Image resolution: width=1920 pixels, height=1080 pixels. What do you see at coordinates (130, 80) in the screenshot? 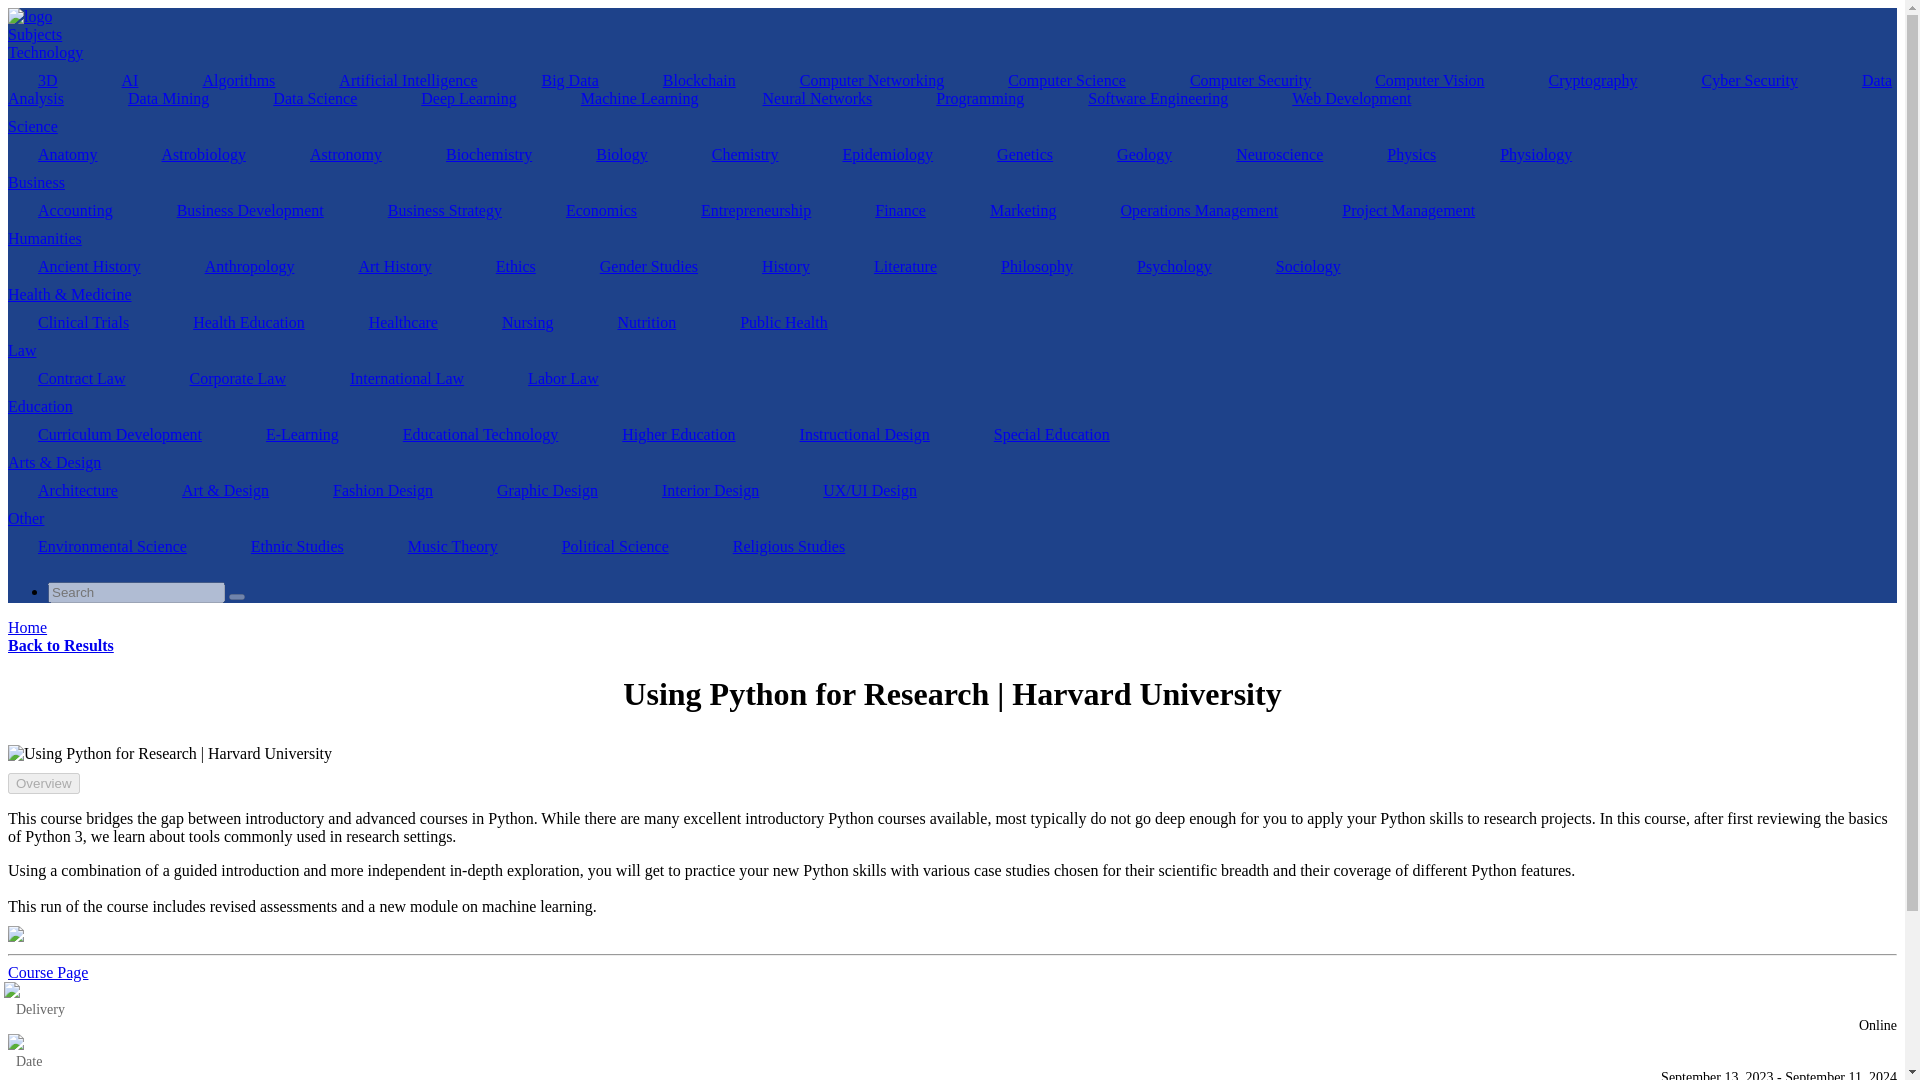
I see `AI` at bounding box center [130, 80].